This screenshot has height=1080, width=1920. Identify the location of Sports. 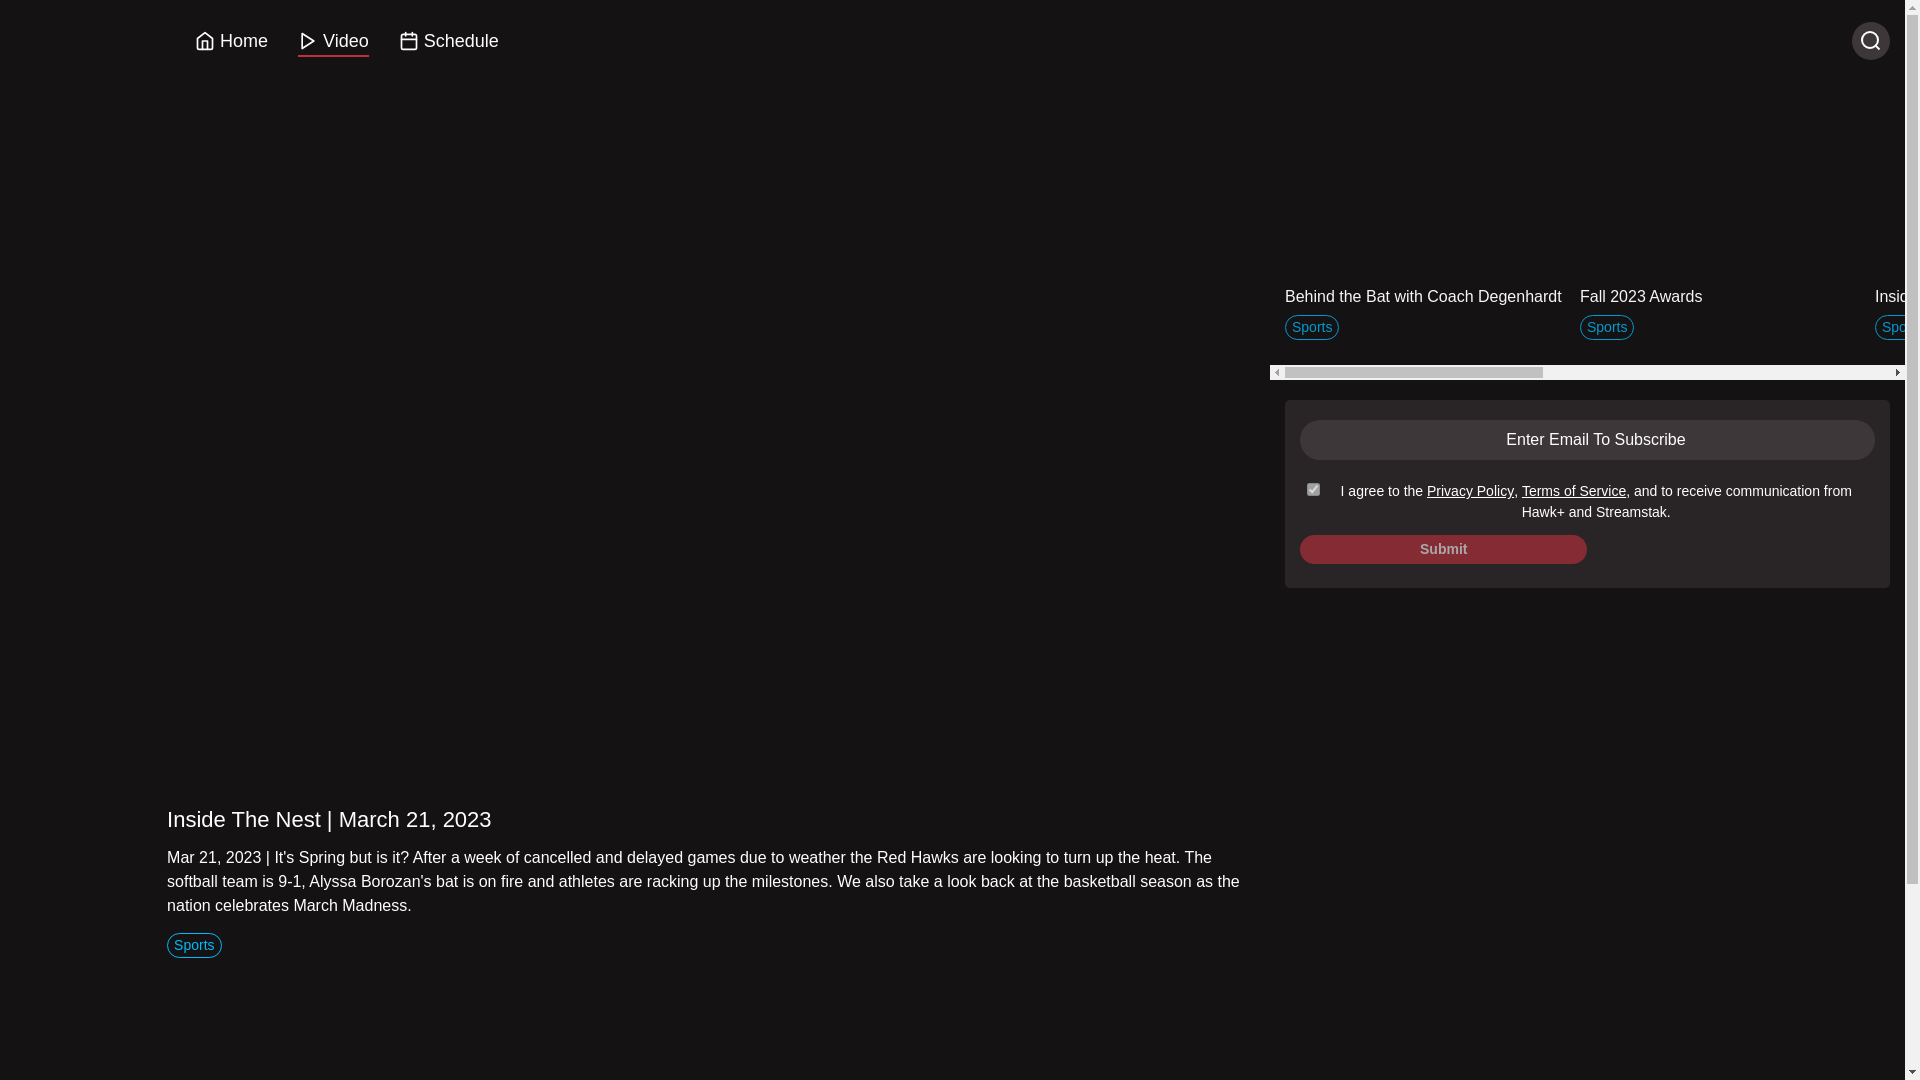
(1606, 328).